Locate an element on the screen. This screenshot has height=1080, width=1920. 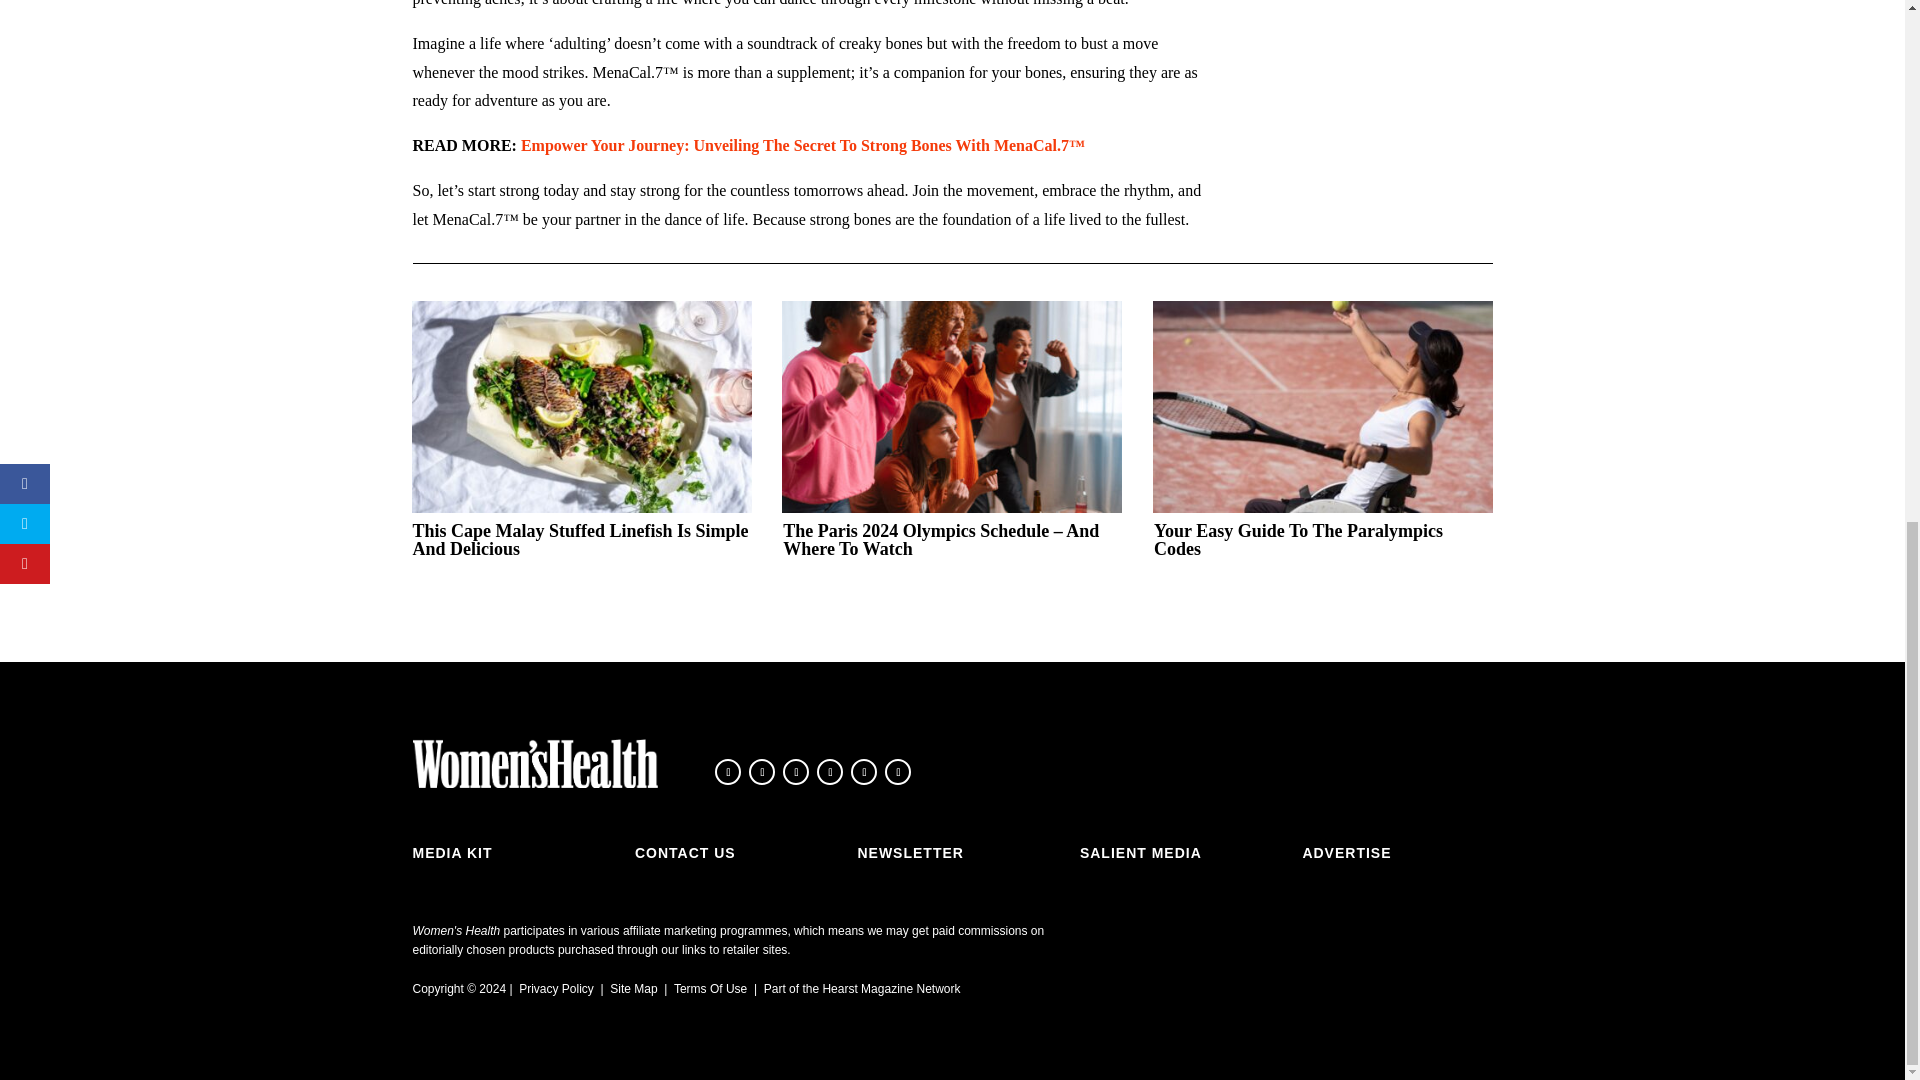
Follow on Instagram is located at coordinates (796, 772).